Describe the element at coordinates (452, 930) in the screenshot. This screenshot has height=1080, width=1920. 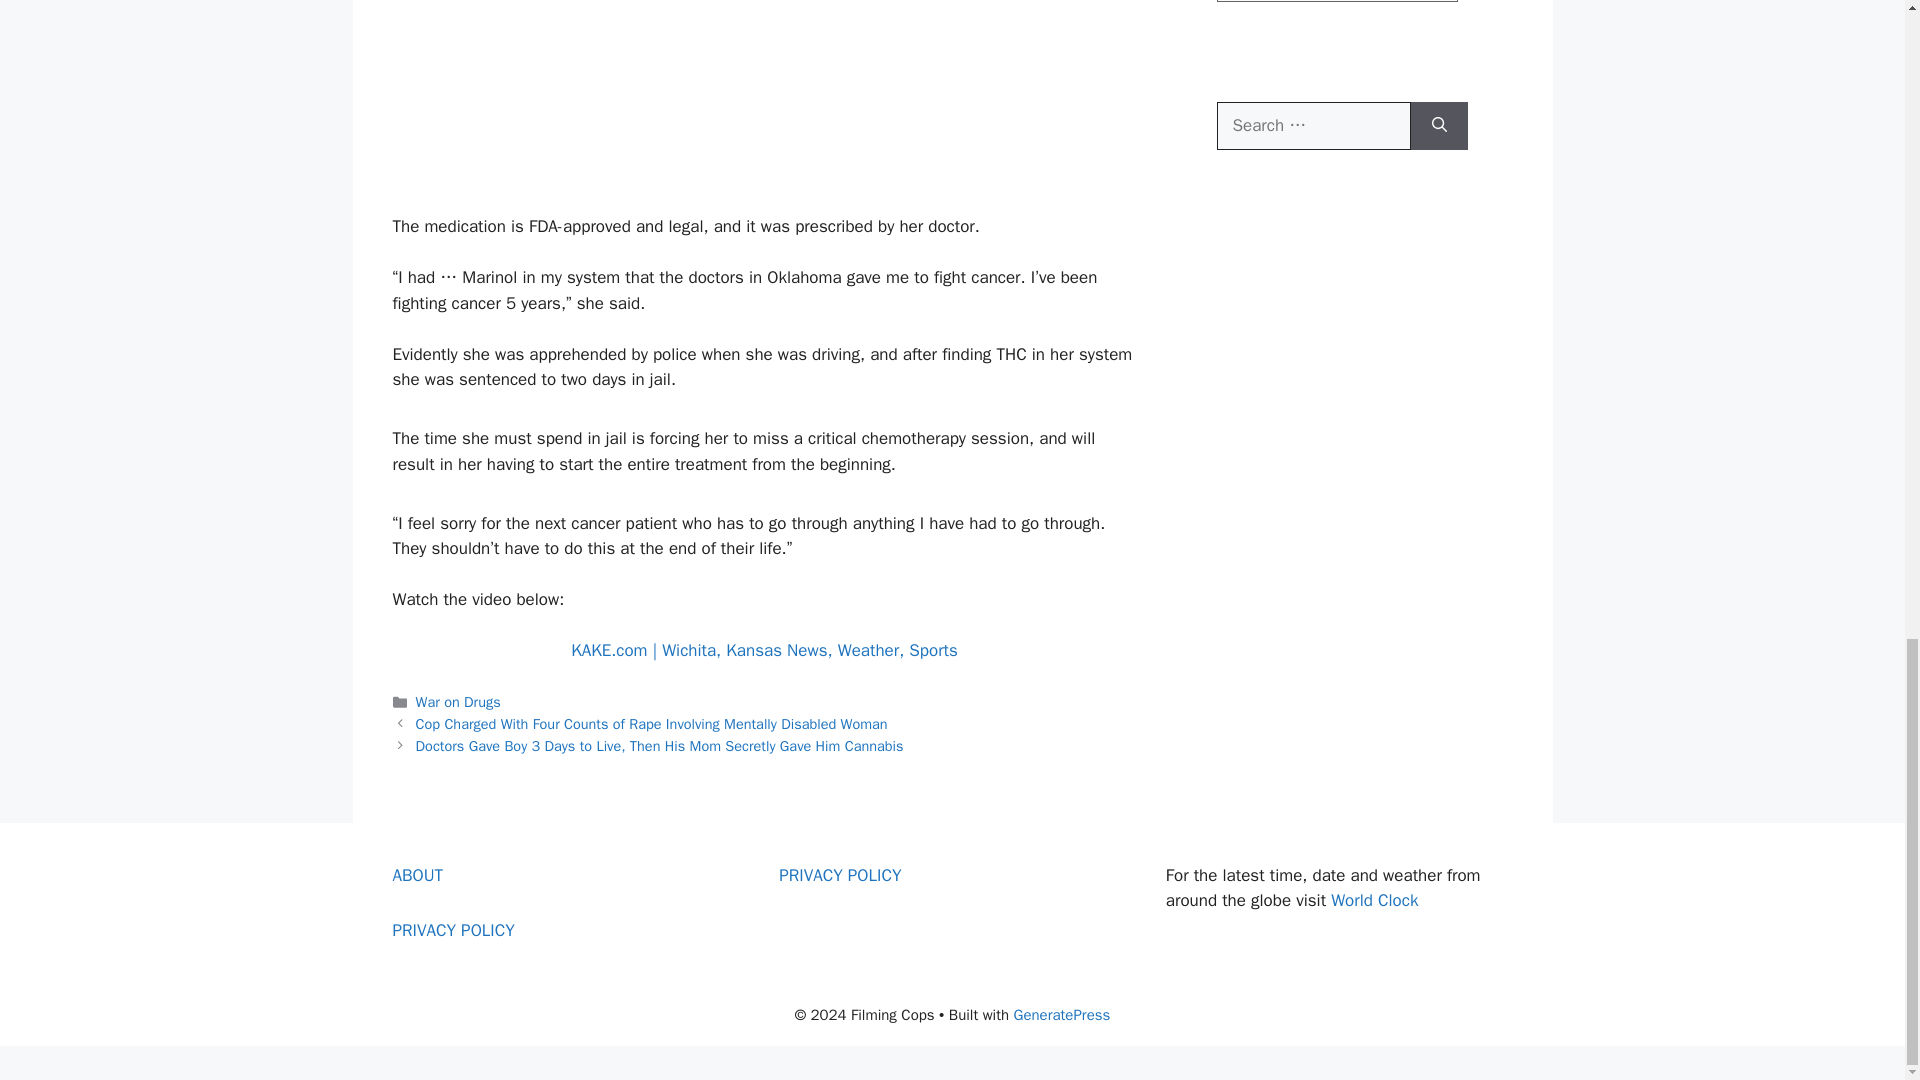
I see `PRIVACY POLICY` at that location.